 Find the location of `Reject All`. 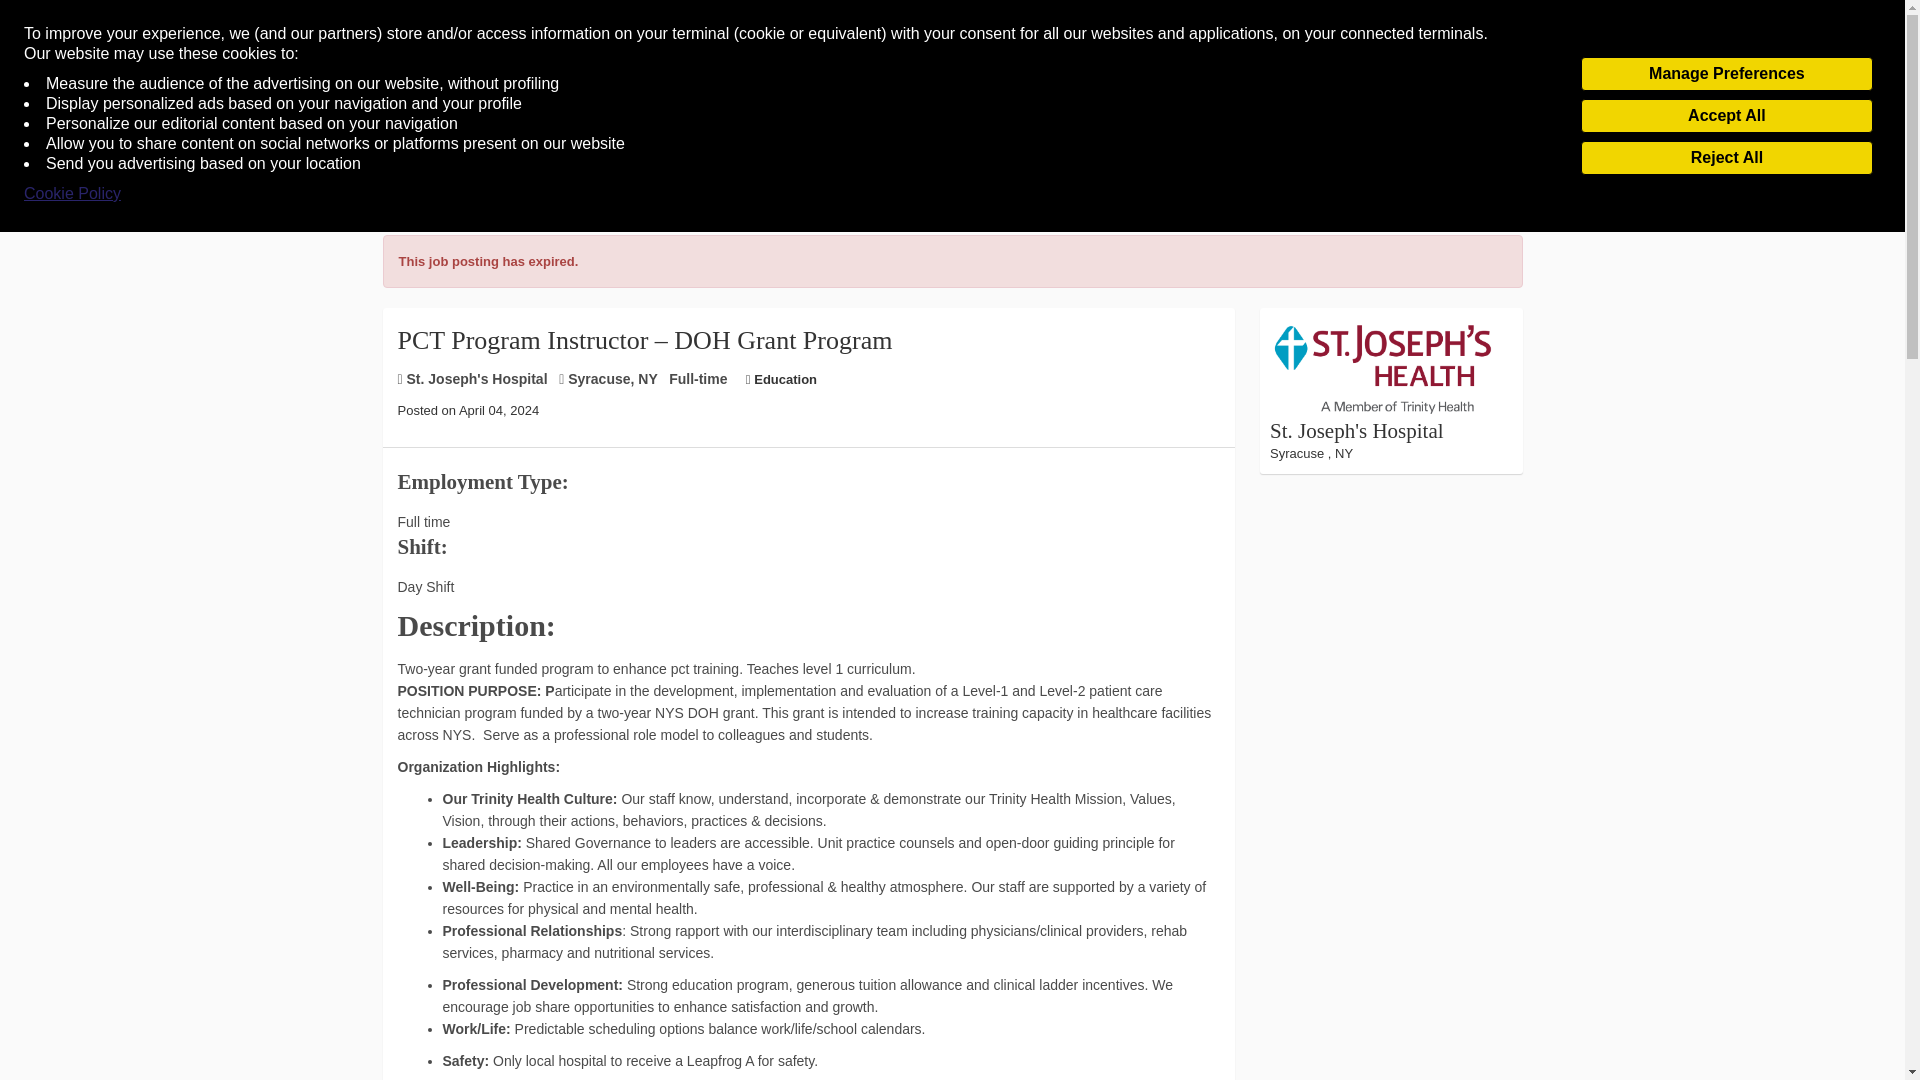

Reject All is located at coordinates (1726, 158).